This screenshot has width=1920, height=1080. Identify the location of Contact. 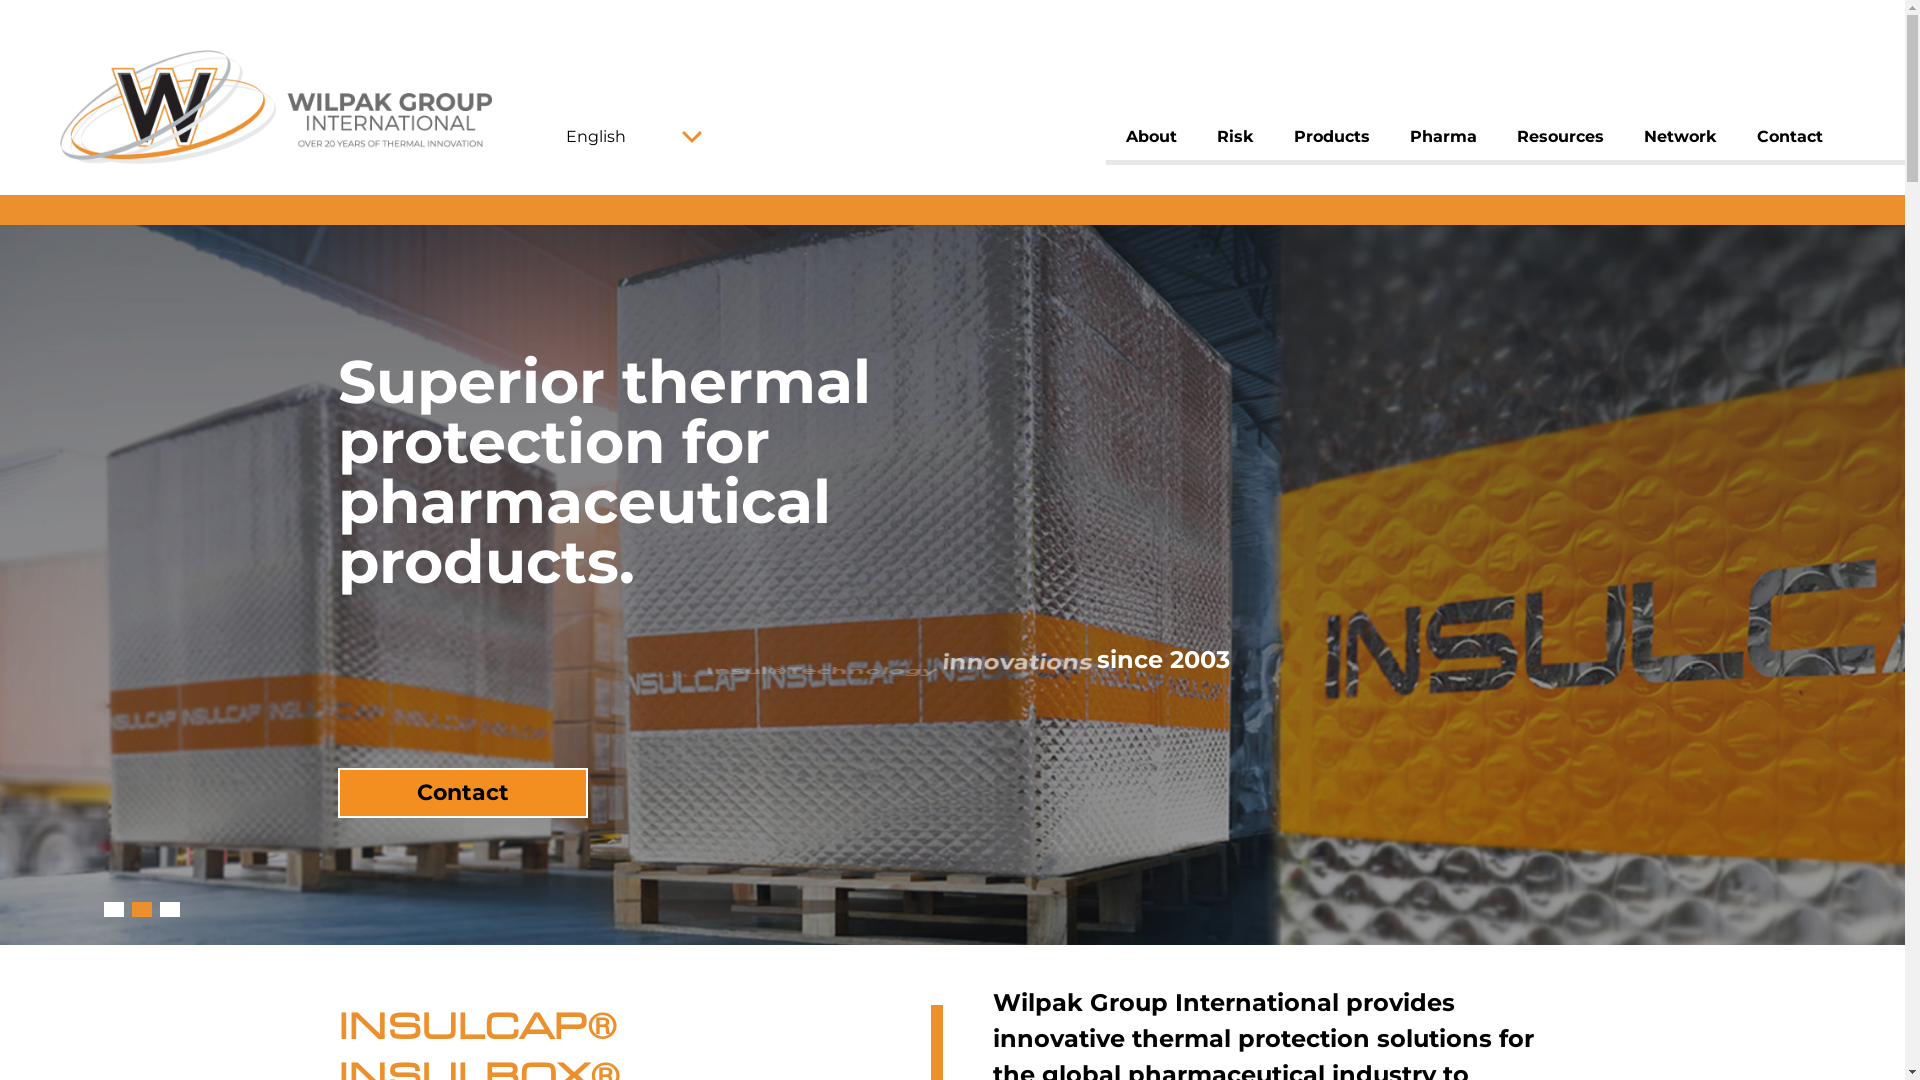
(463, 832).